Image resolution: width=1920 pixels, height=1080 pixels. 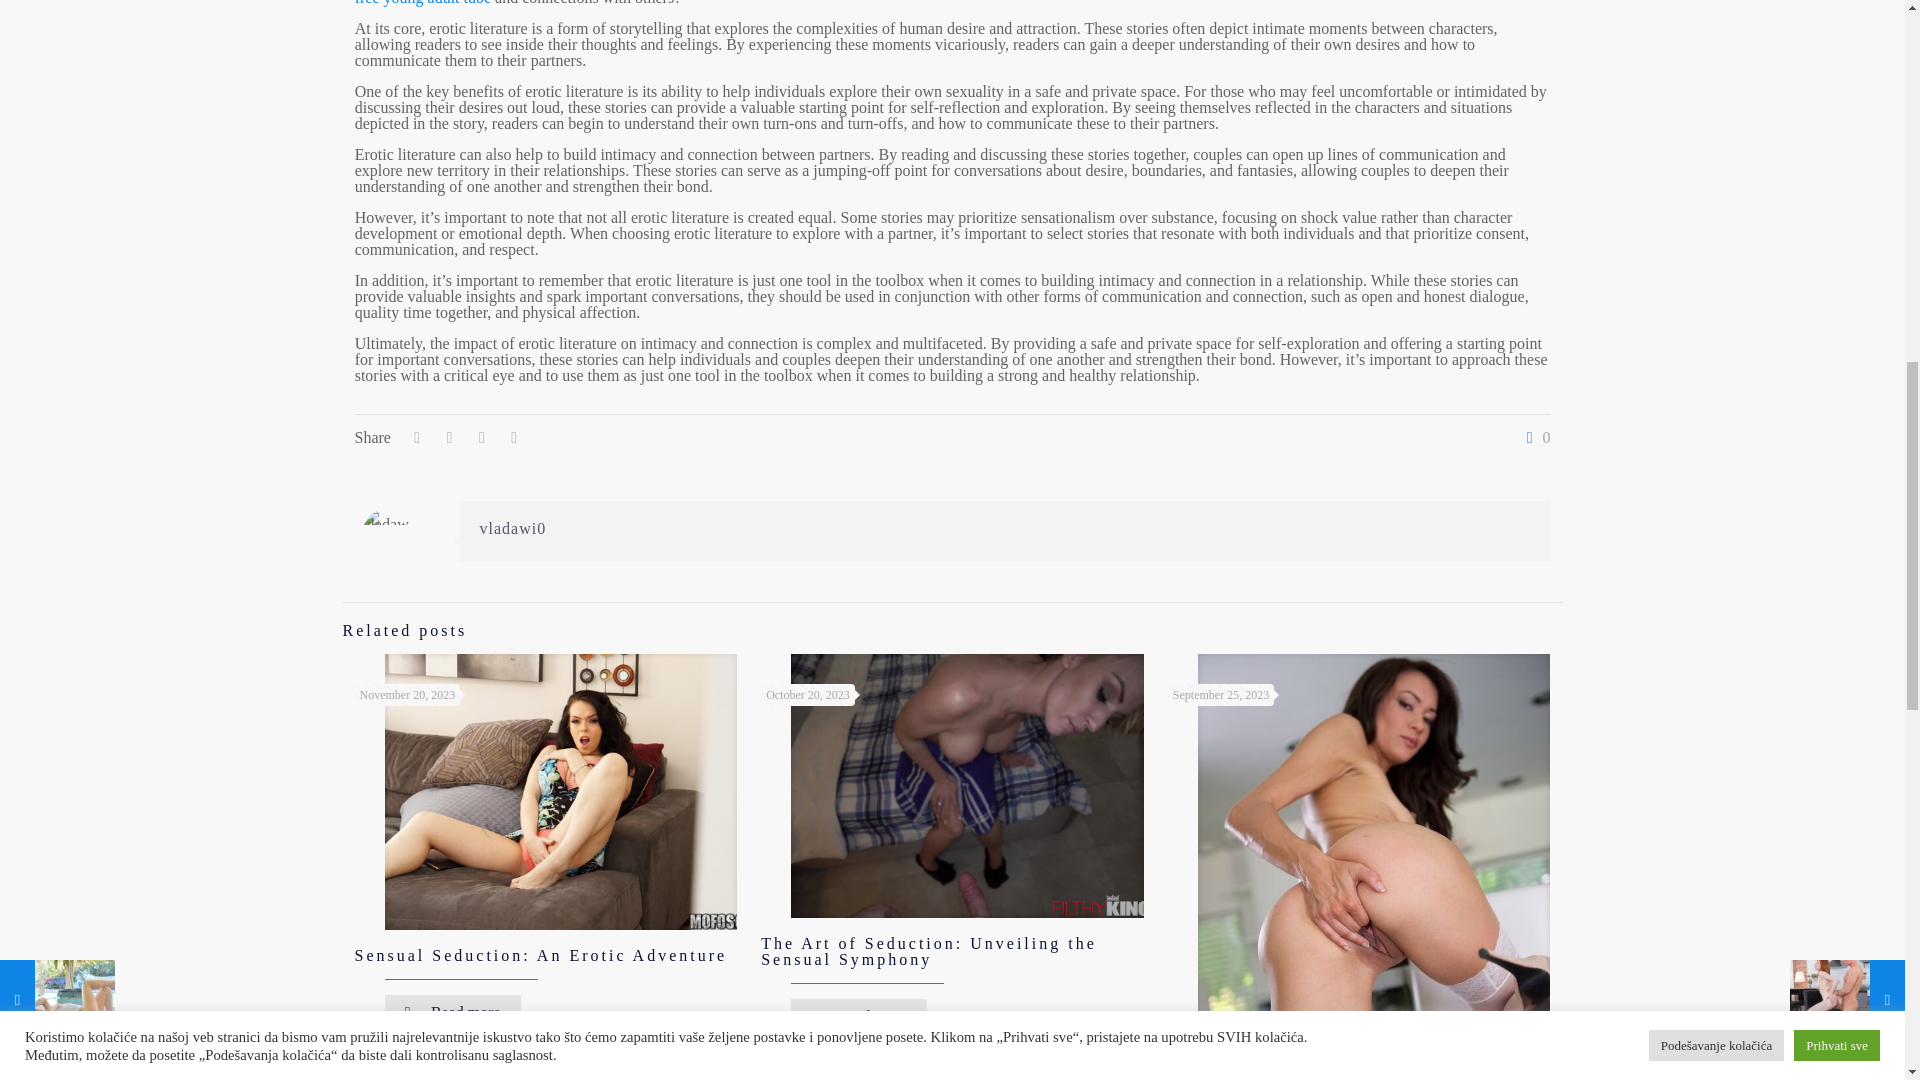 What do you see at coordinates (928, 951) in the screenshot?
I see `The Art of Seduction: Unveiling the Sensual Symphony` at bounding box center [928, 951].